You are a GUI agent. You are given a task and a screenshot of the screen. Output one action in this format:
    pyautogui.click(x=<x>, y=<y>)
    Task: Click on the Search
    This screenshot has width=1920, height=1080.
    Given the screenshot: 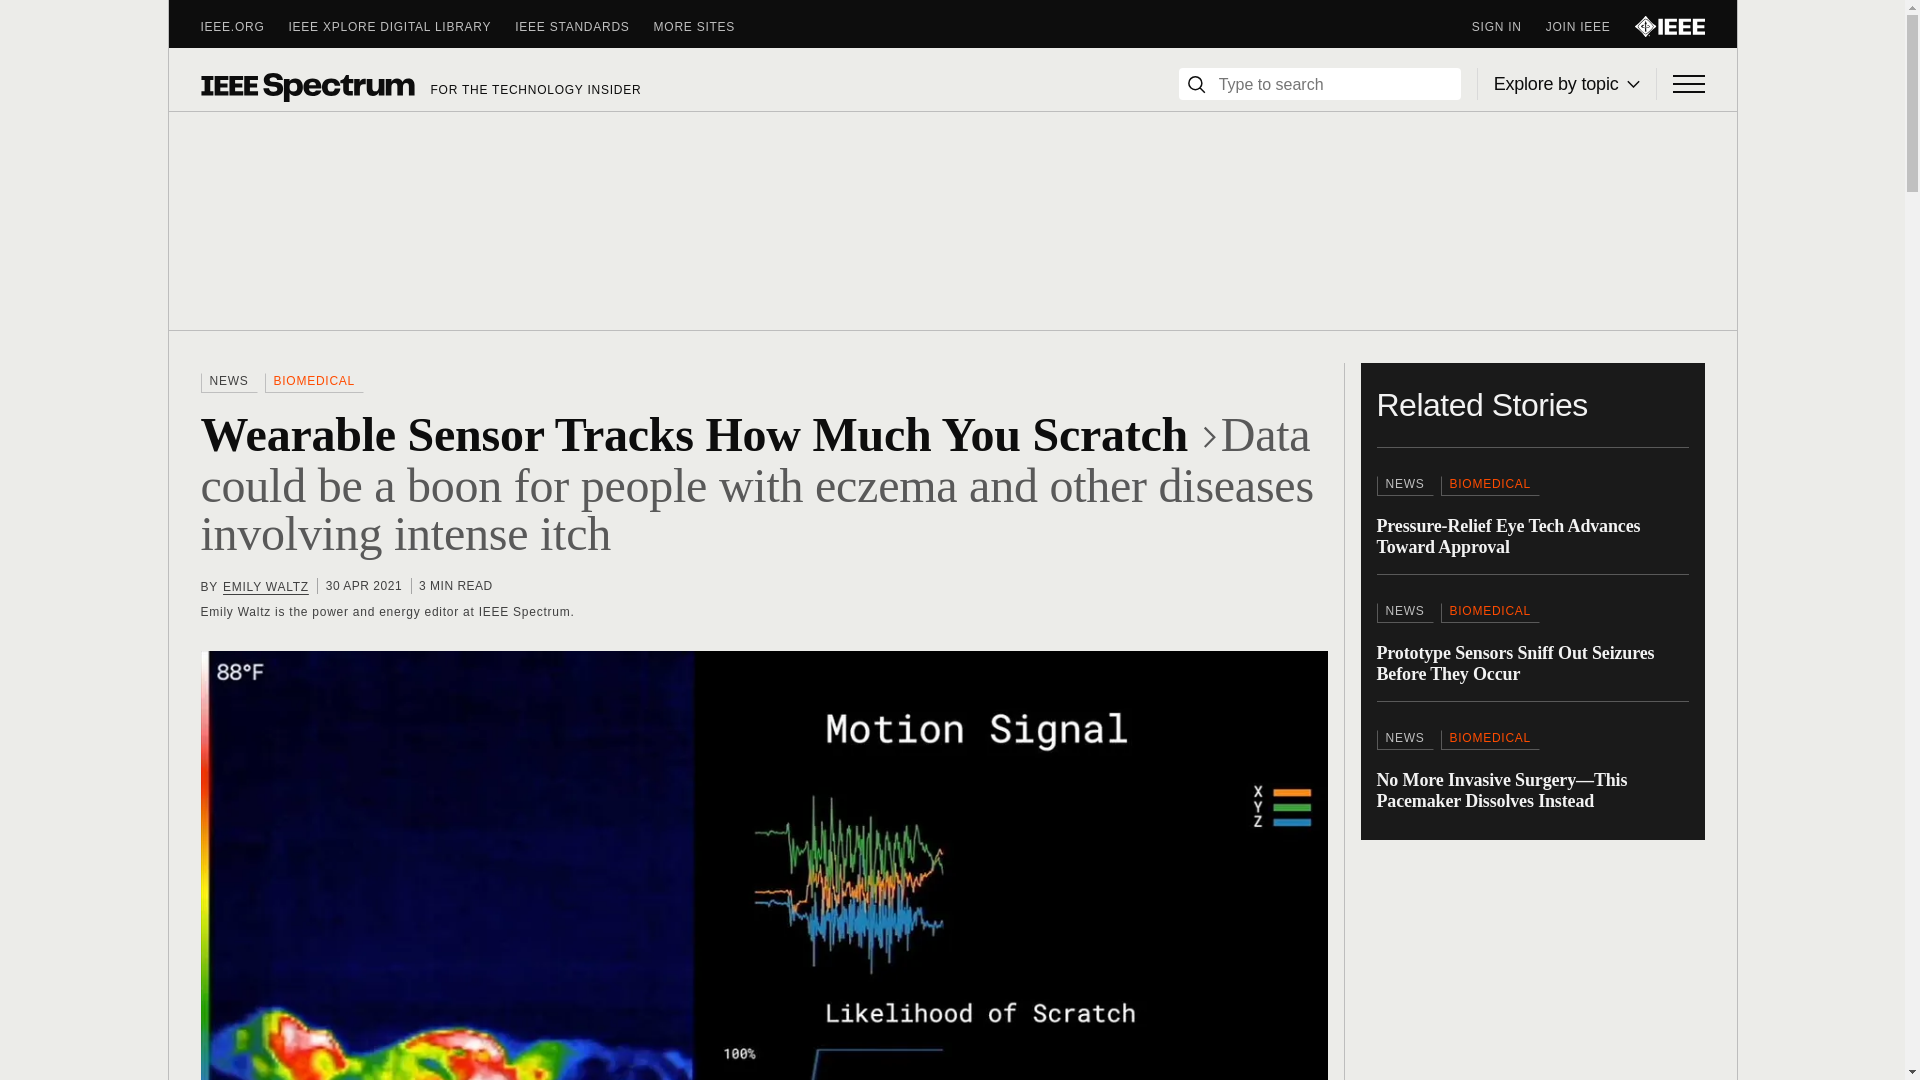 What is the action you would take?
    pyautogui.click(x=1196, y=84)
    